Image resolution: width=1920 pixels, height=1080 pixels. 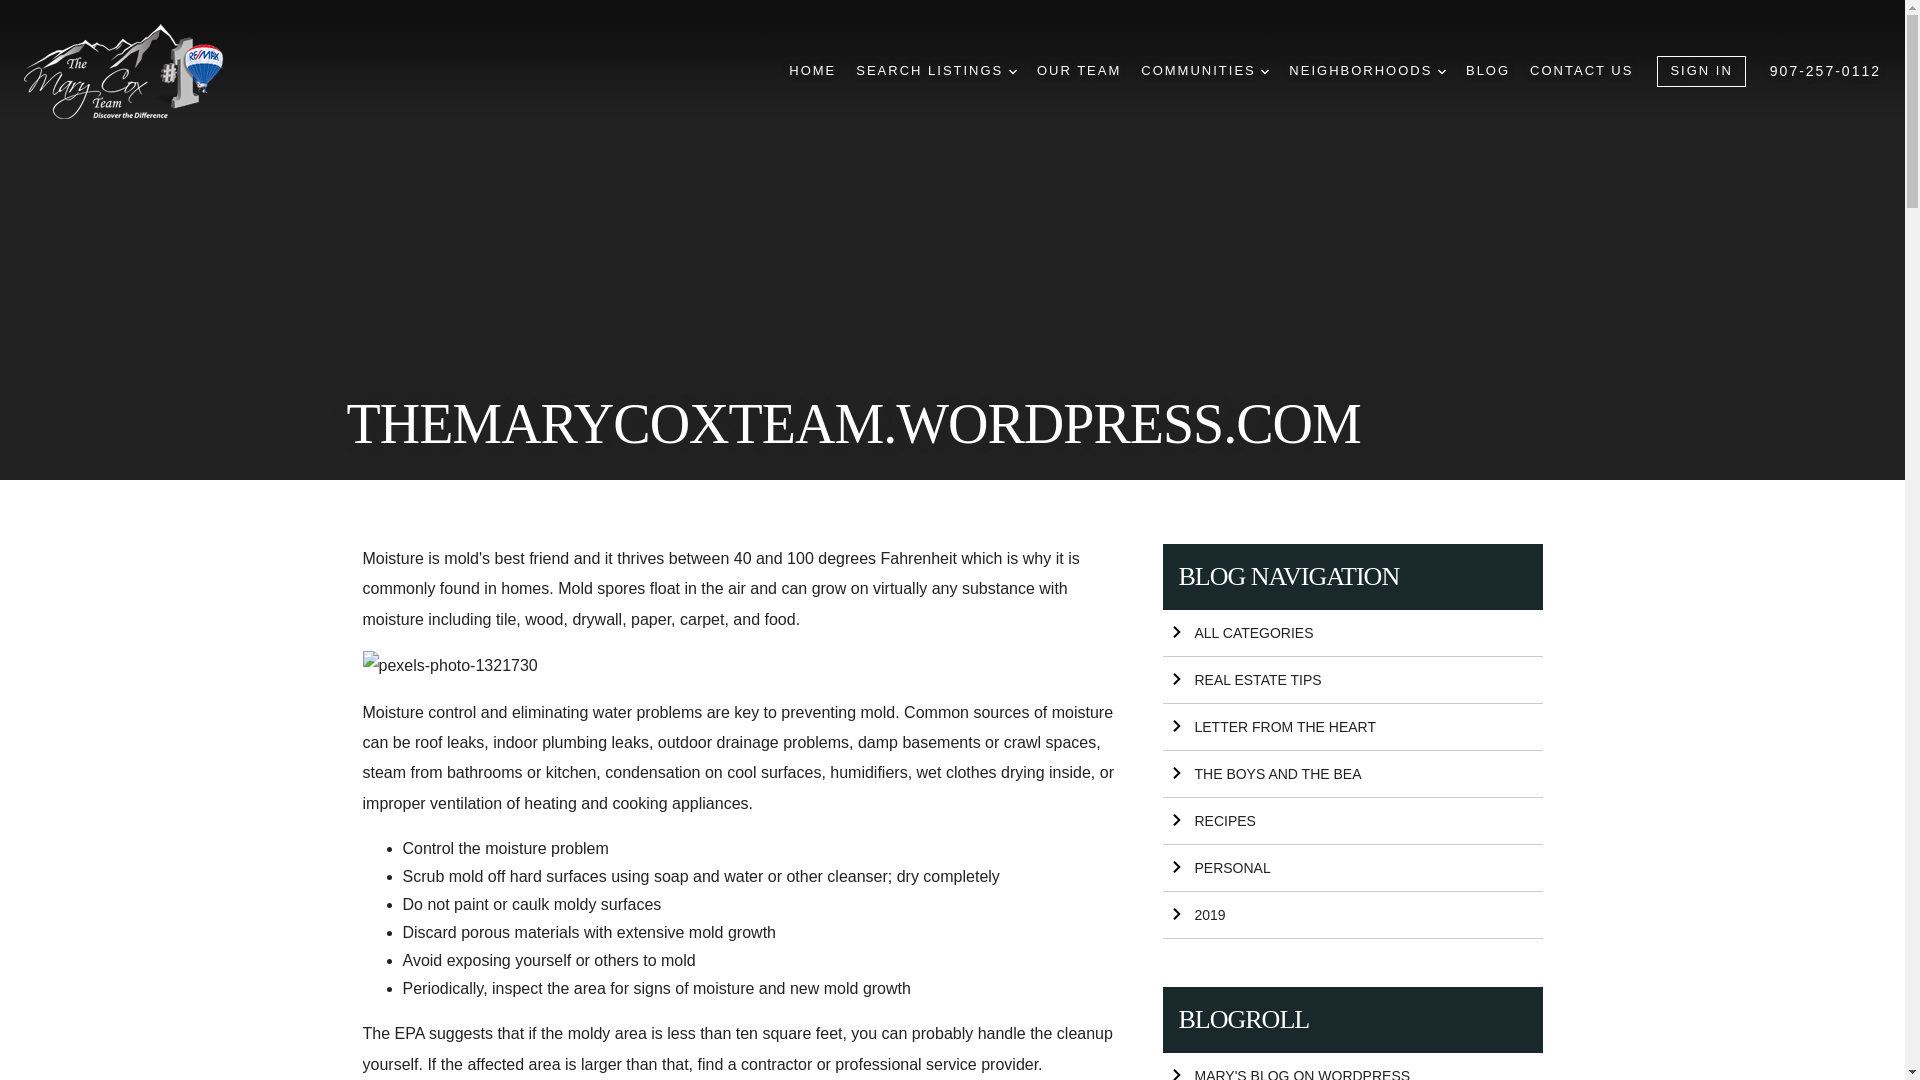 What do you see at coordinates (1366, 71) in the screenshot?
I see `NEIGHBORHOODS DROPDOWN ARROW` at bounding box center [1366, 71].